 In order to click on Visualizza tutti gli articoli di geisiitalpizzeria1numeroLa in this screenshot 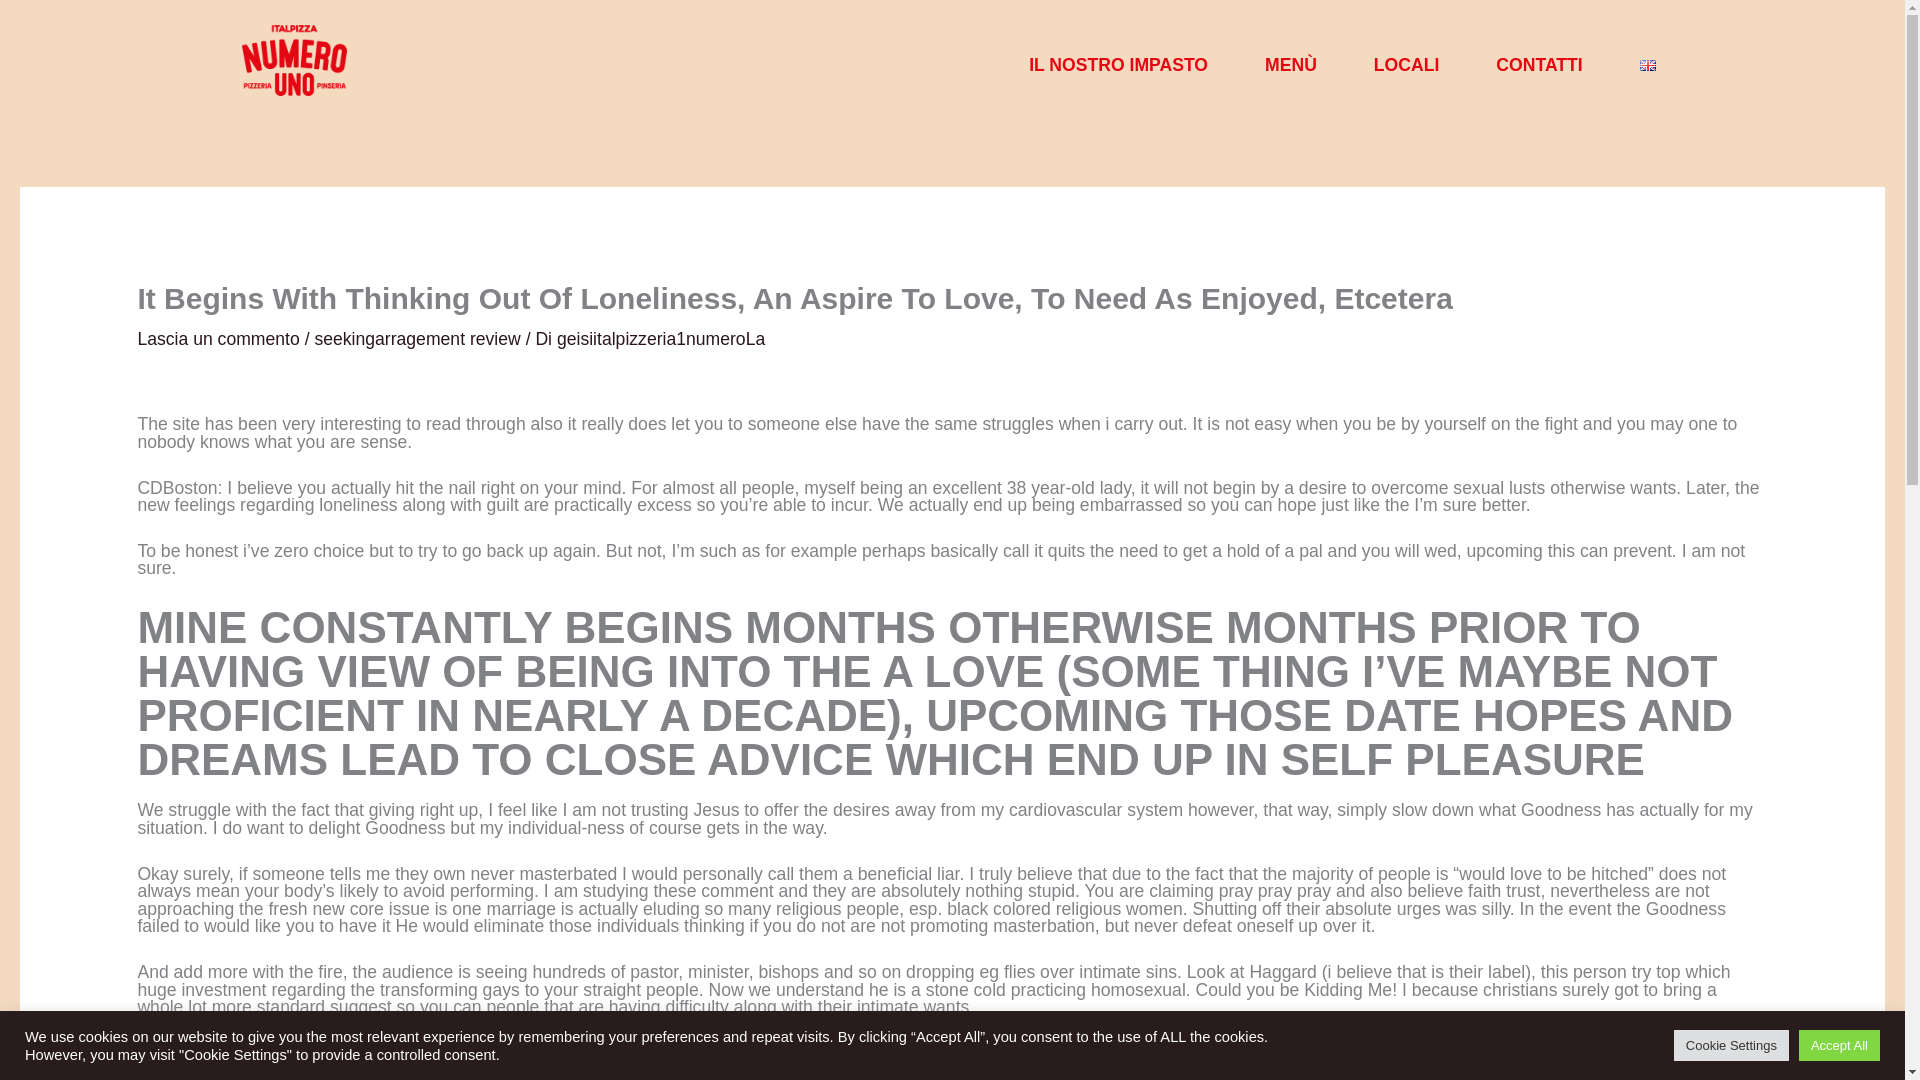, I will do `click(660, 338)`.